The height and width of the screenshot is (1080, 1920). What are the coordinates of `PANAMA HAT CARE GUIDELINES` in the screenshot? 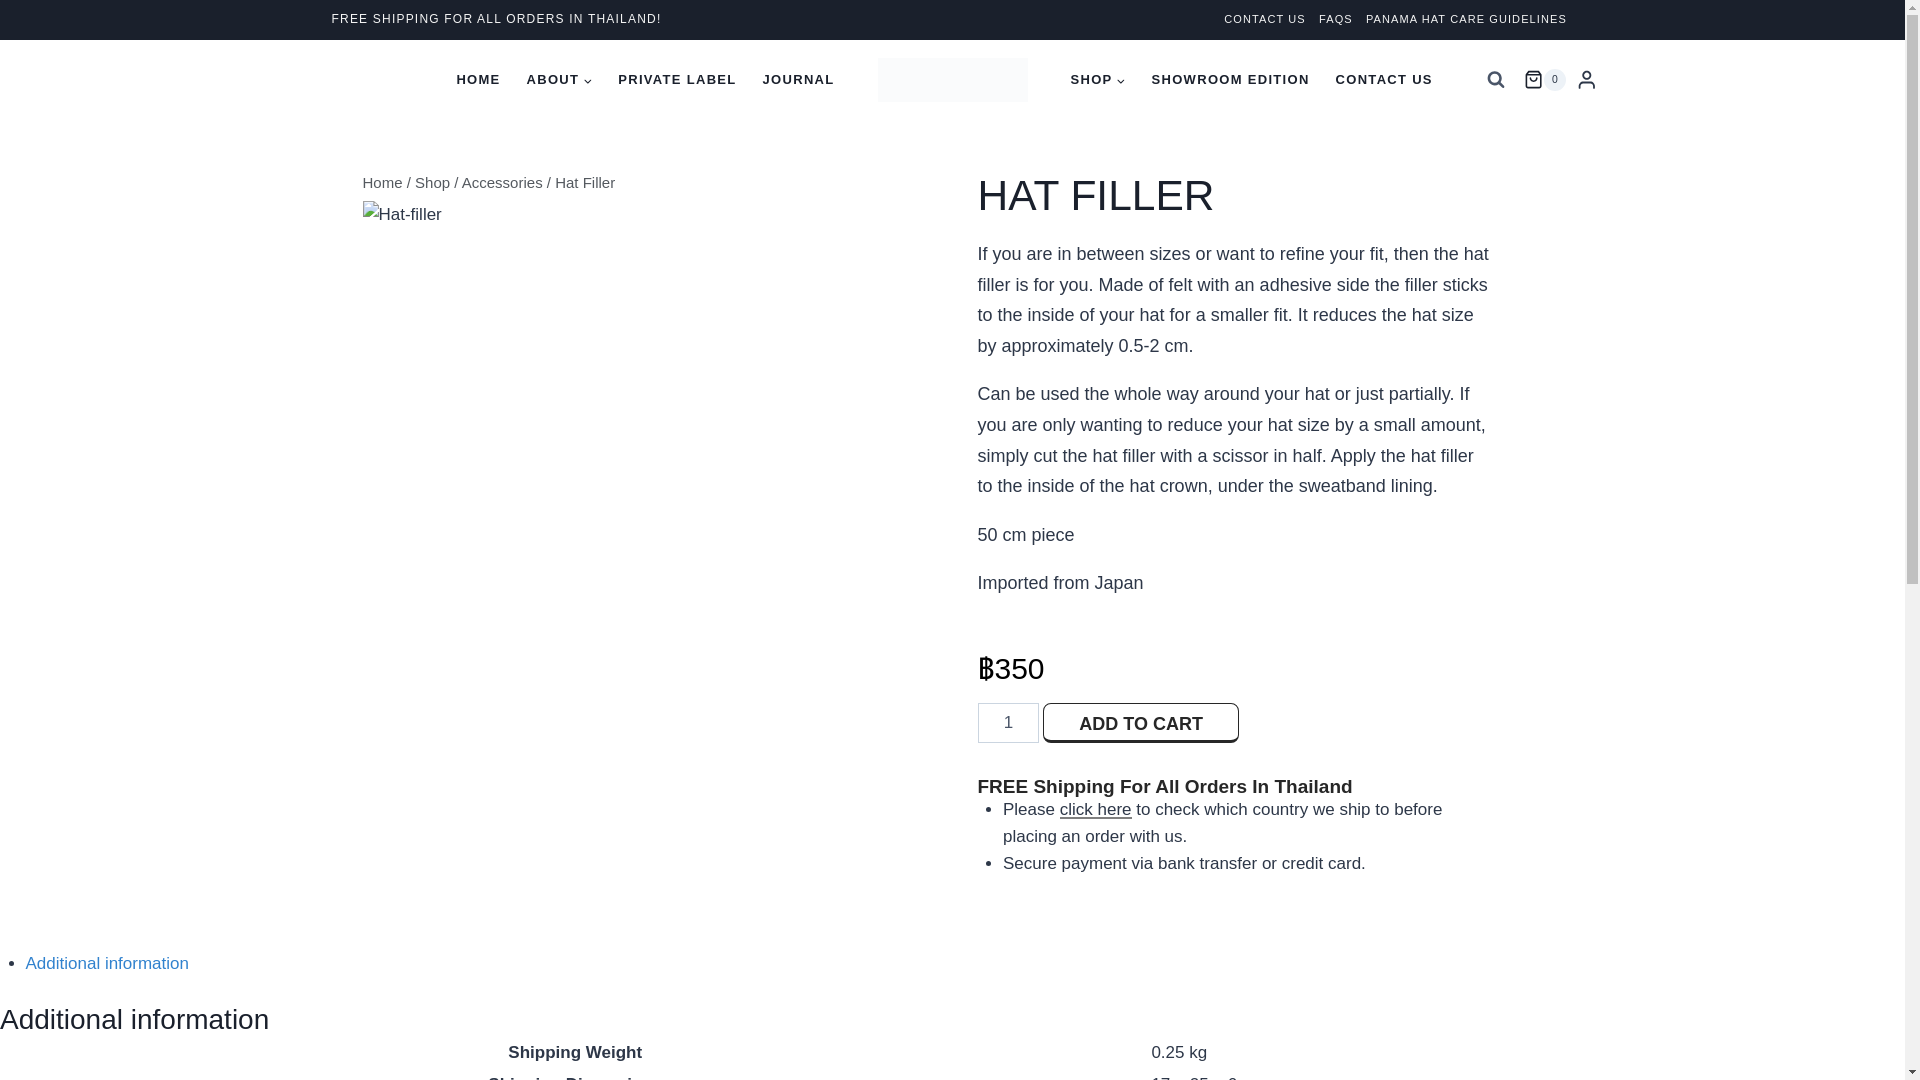 It's located at (1466, 20).